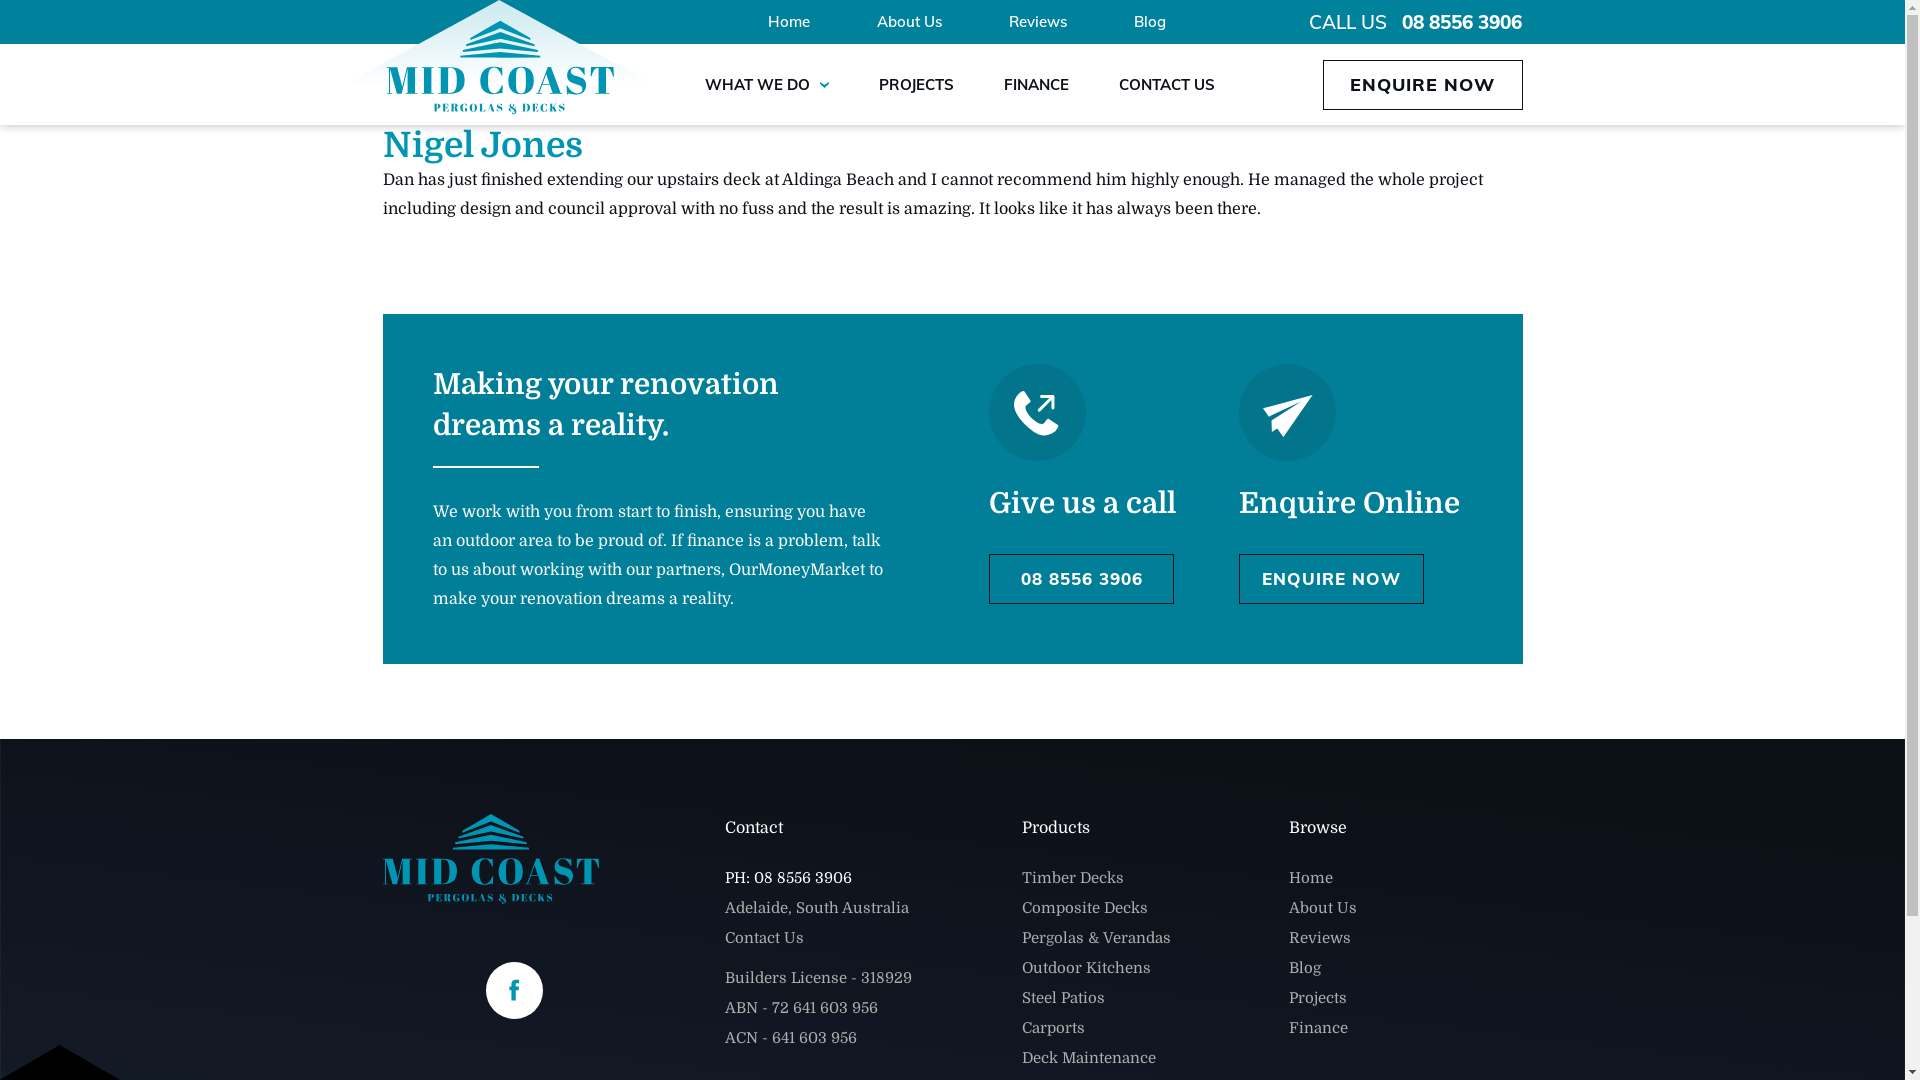  Describe the element at coordinates (1350, 504) in the screenshot. I see `Enquire Online` at that location.